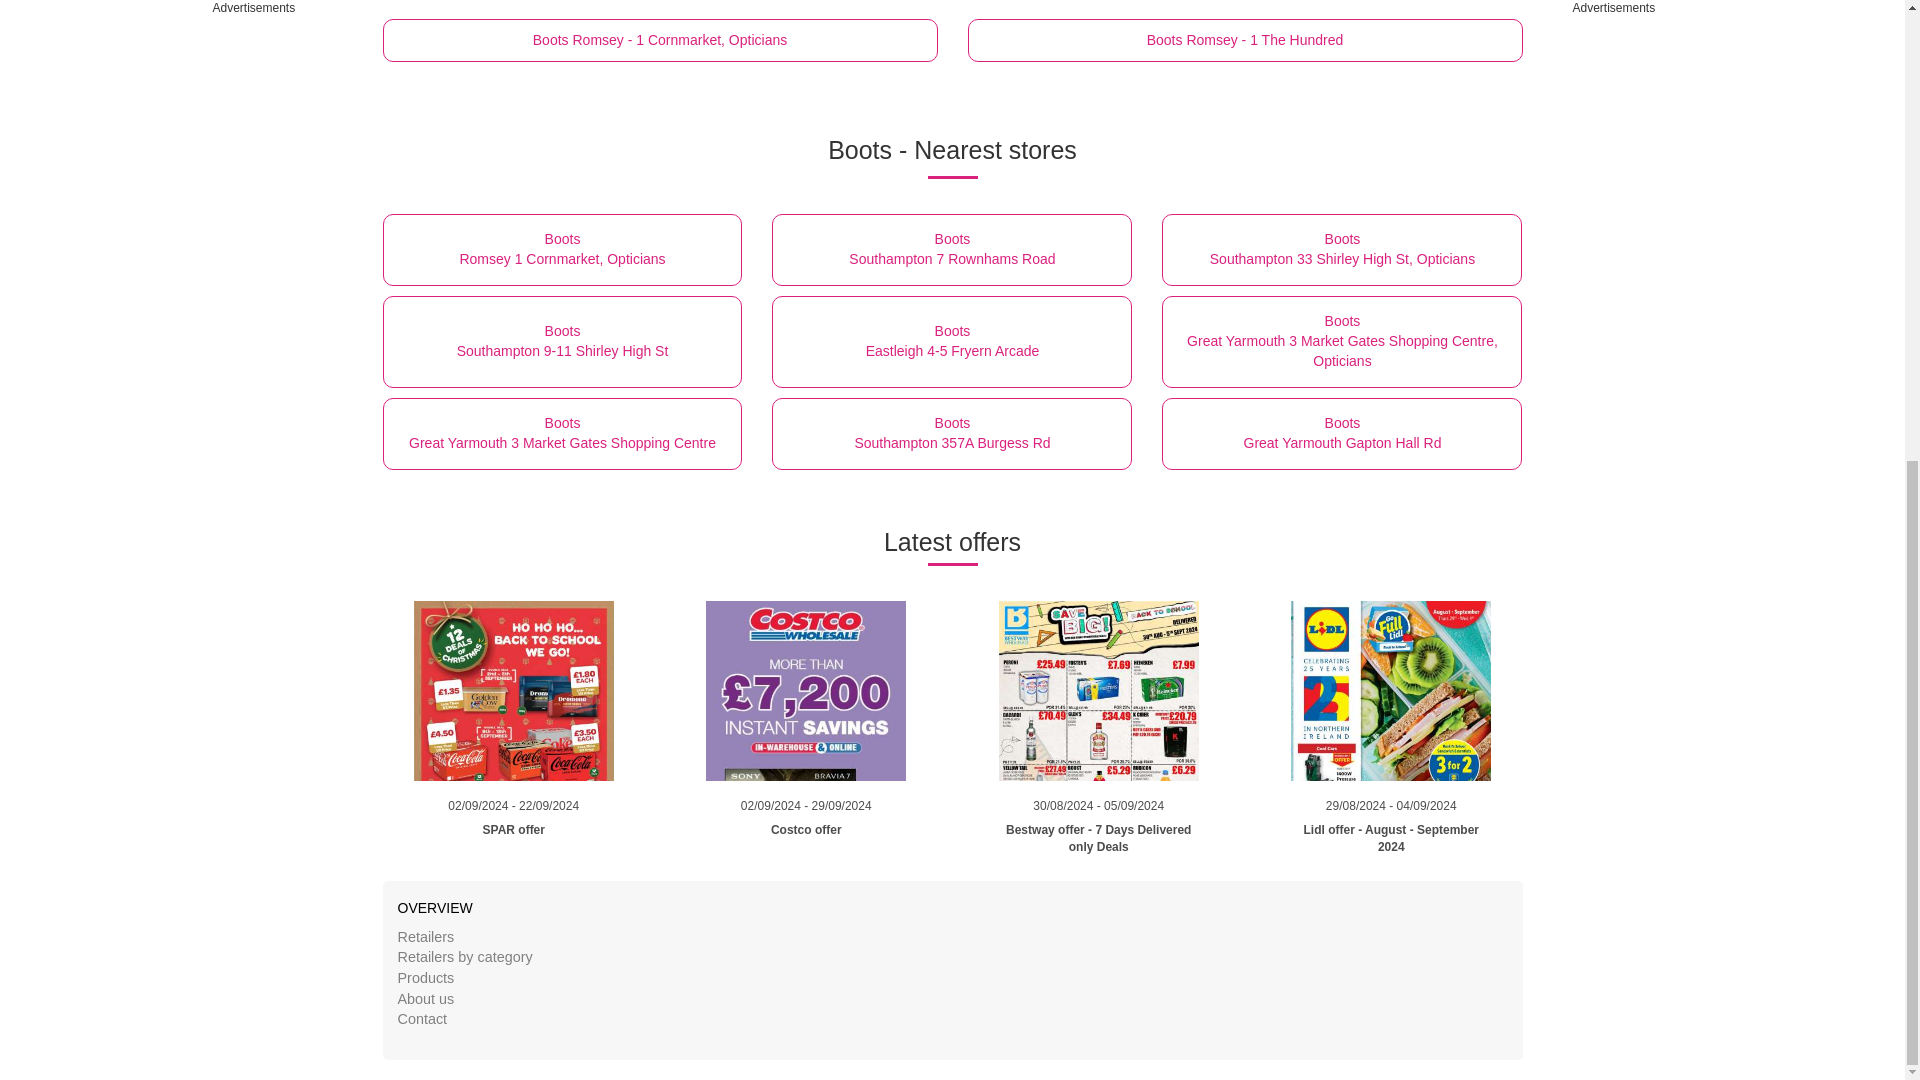  I want to click on Costco offer, so click(426, 936).